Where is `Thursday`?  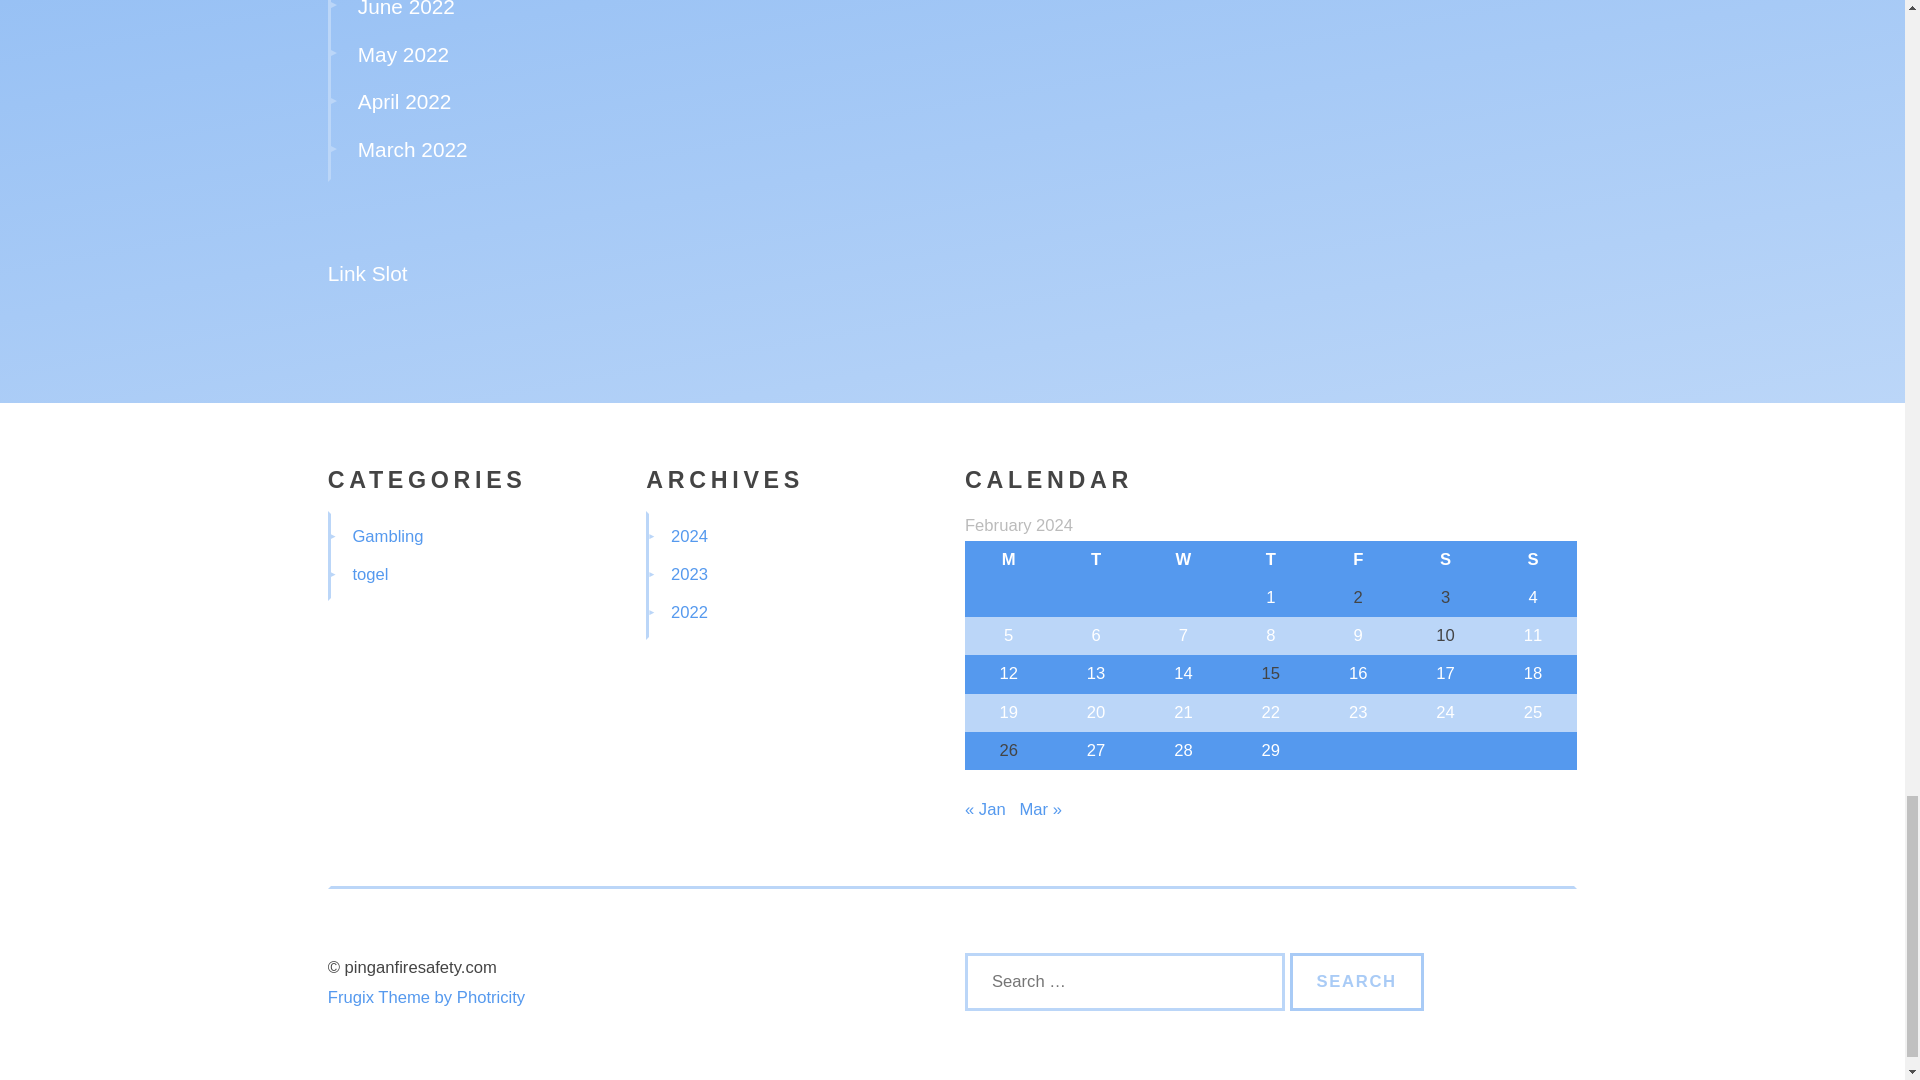 Thursday is located at coordinates (1270, 558).